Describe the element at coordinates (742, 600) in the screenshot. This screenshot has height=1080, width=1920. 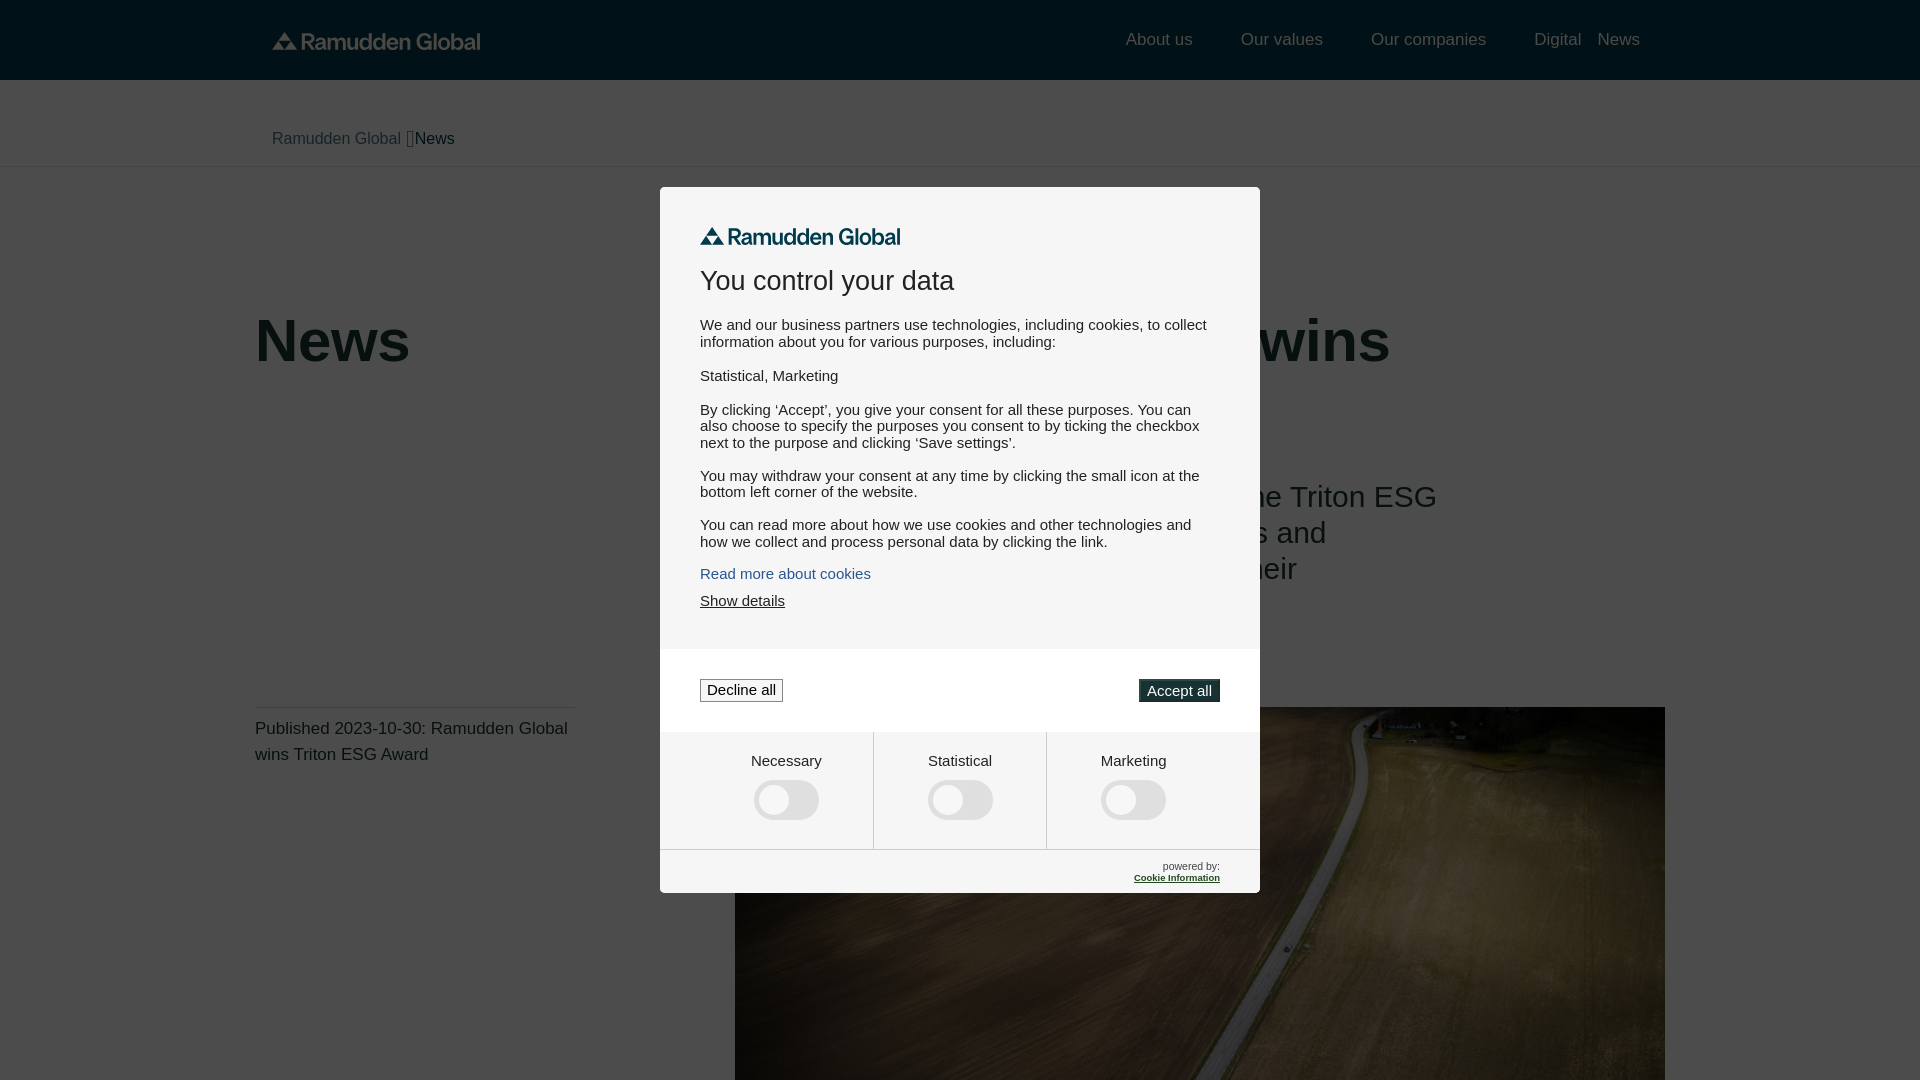
I see `Show details` at that location.